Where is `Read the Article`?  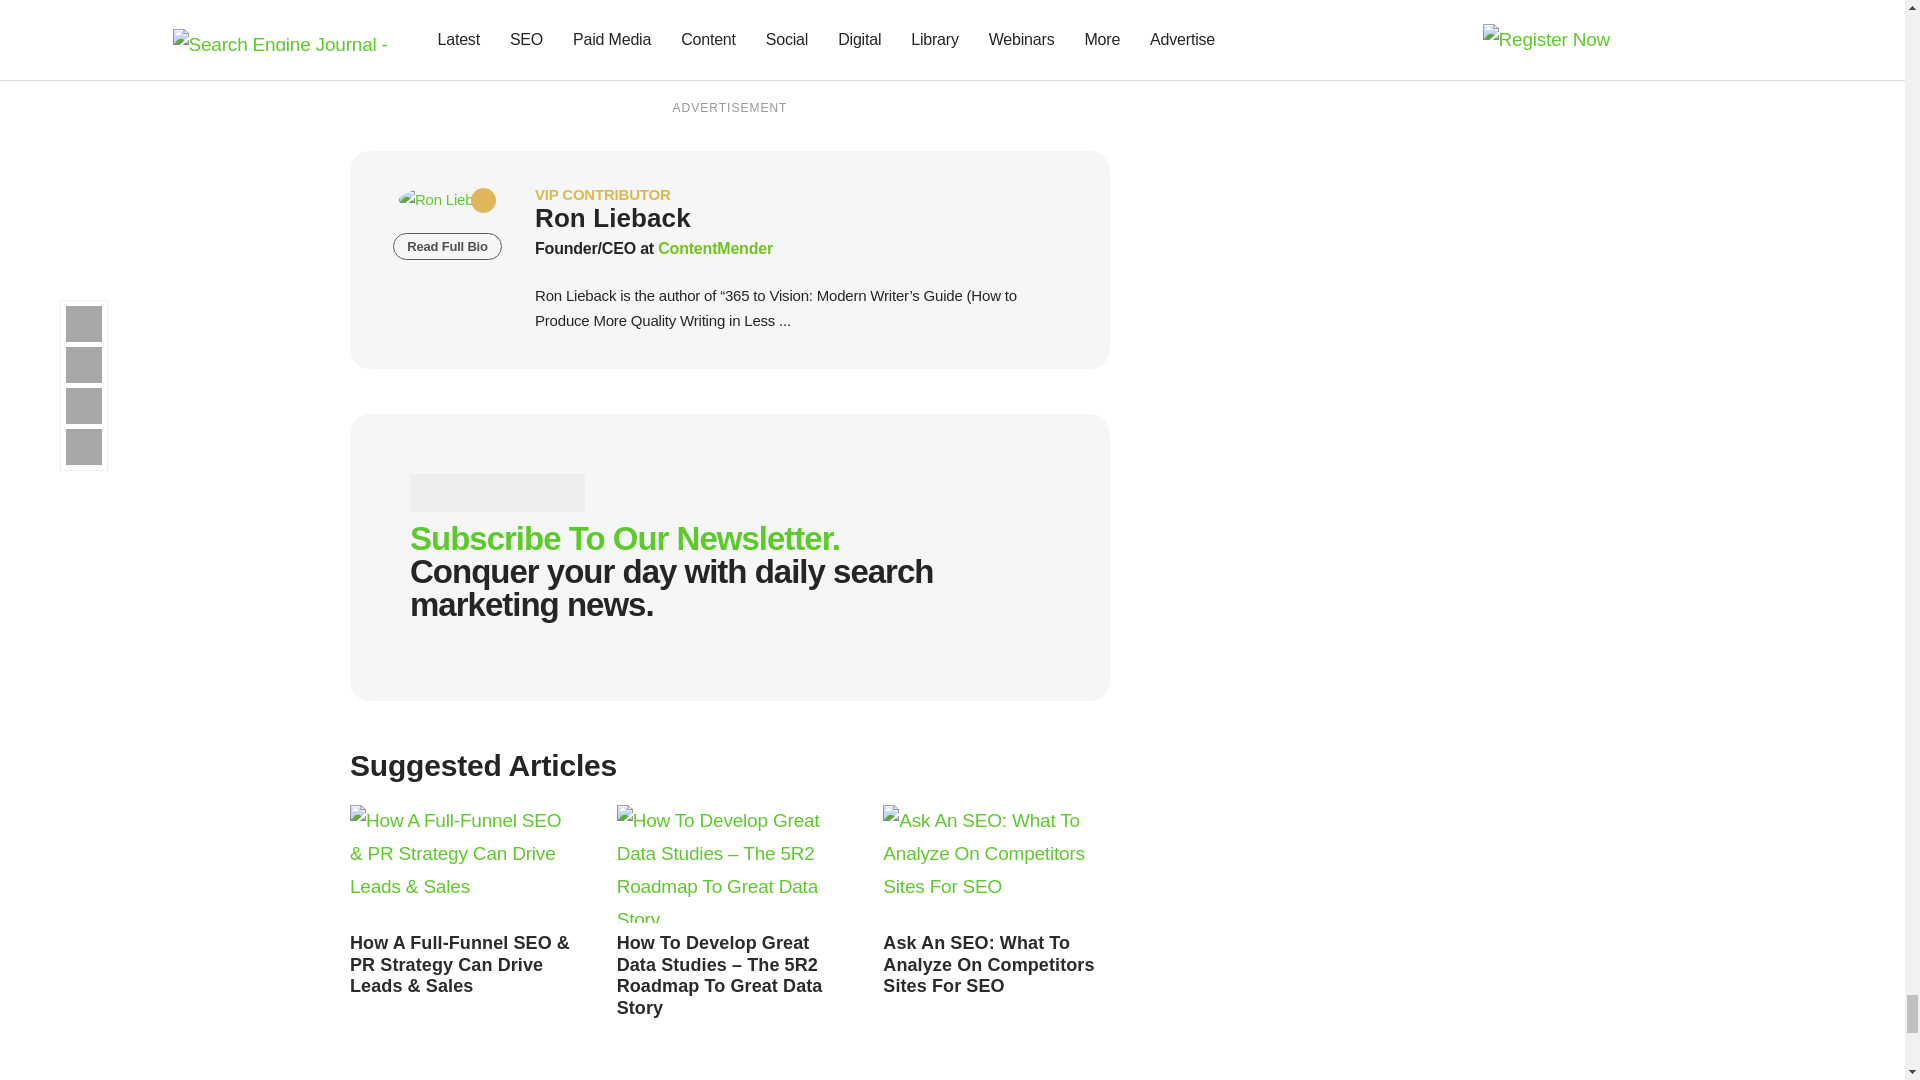 Read the Article is located at coordinates (460, 964).